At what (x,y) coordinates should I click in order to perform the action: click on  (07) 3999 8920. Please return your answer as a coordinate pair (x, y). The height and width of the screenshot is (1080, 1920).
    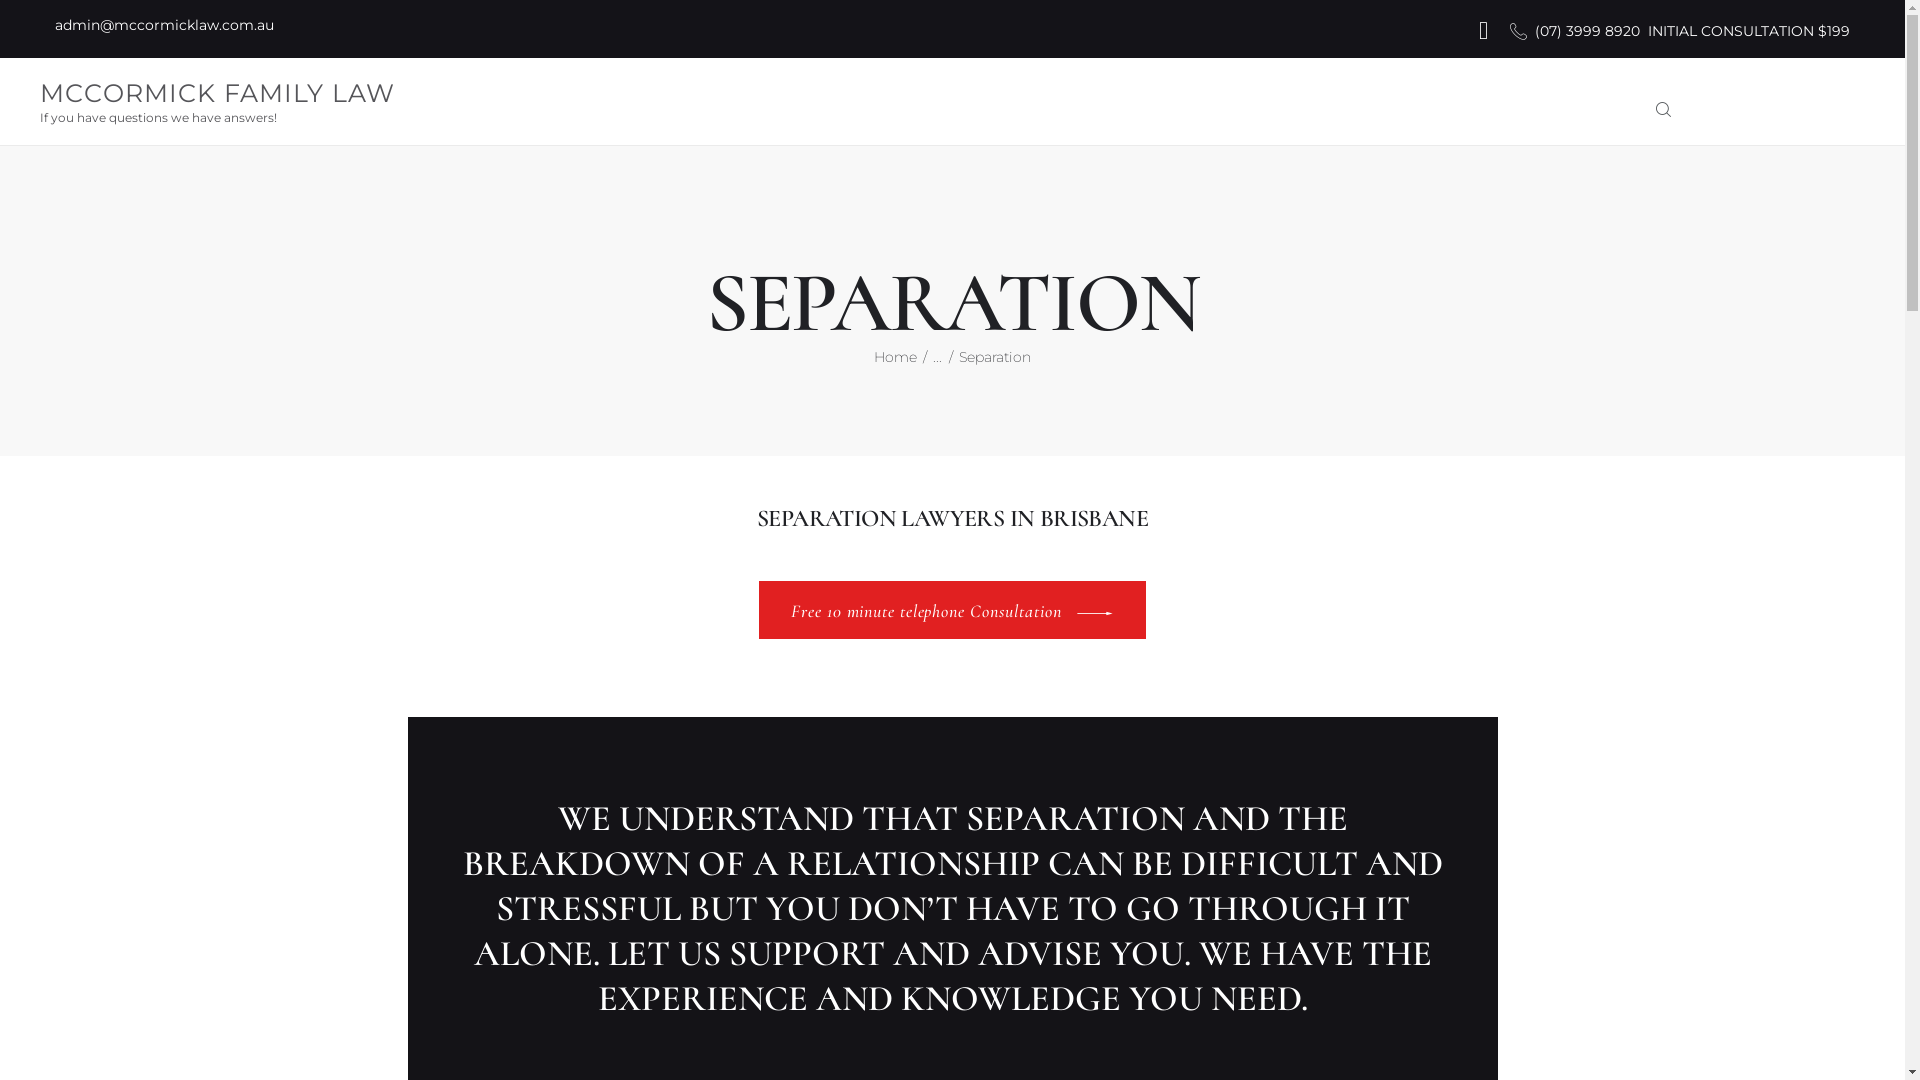
    Looking at the image, I should click on (1575, 31).